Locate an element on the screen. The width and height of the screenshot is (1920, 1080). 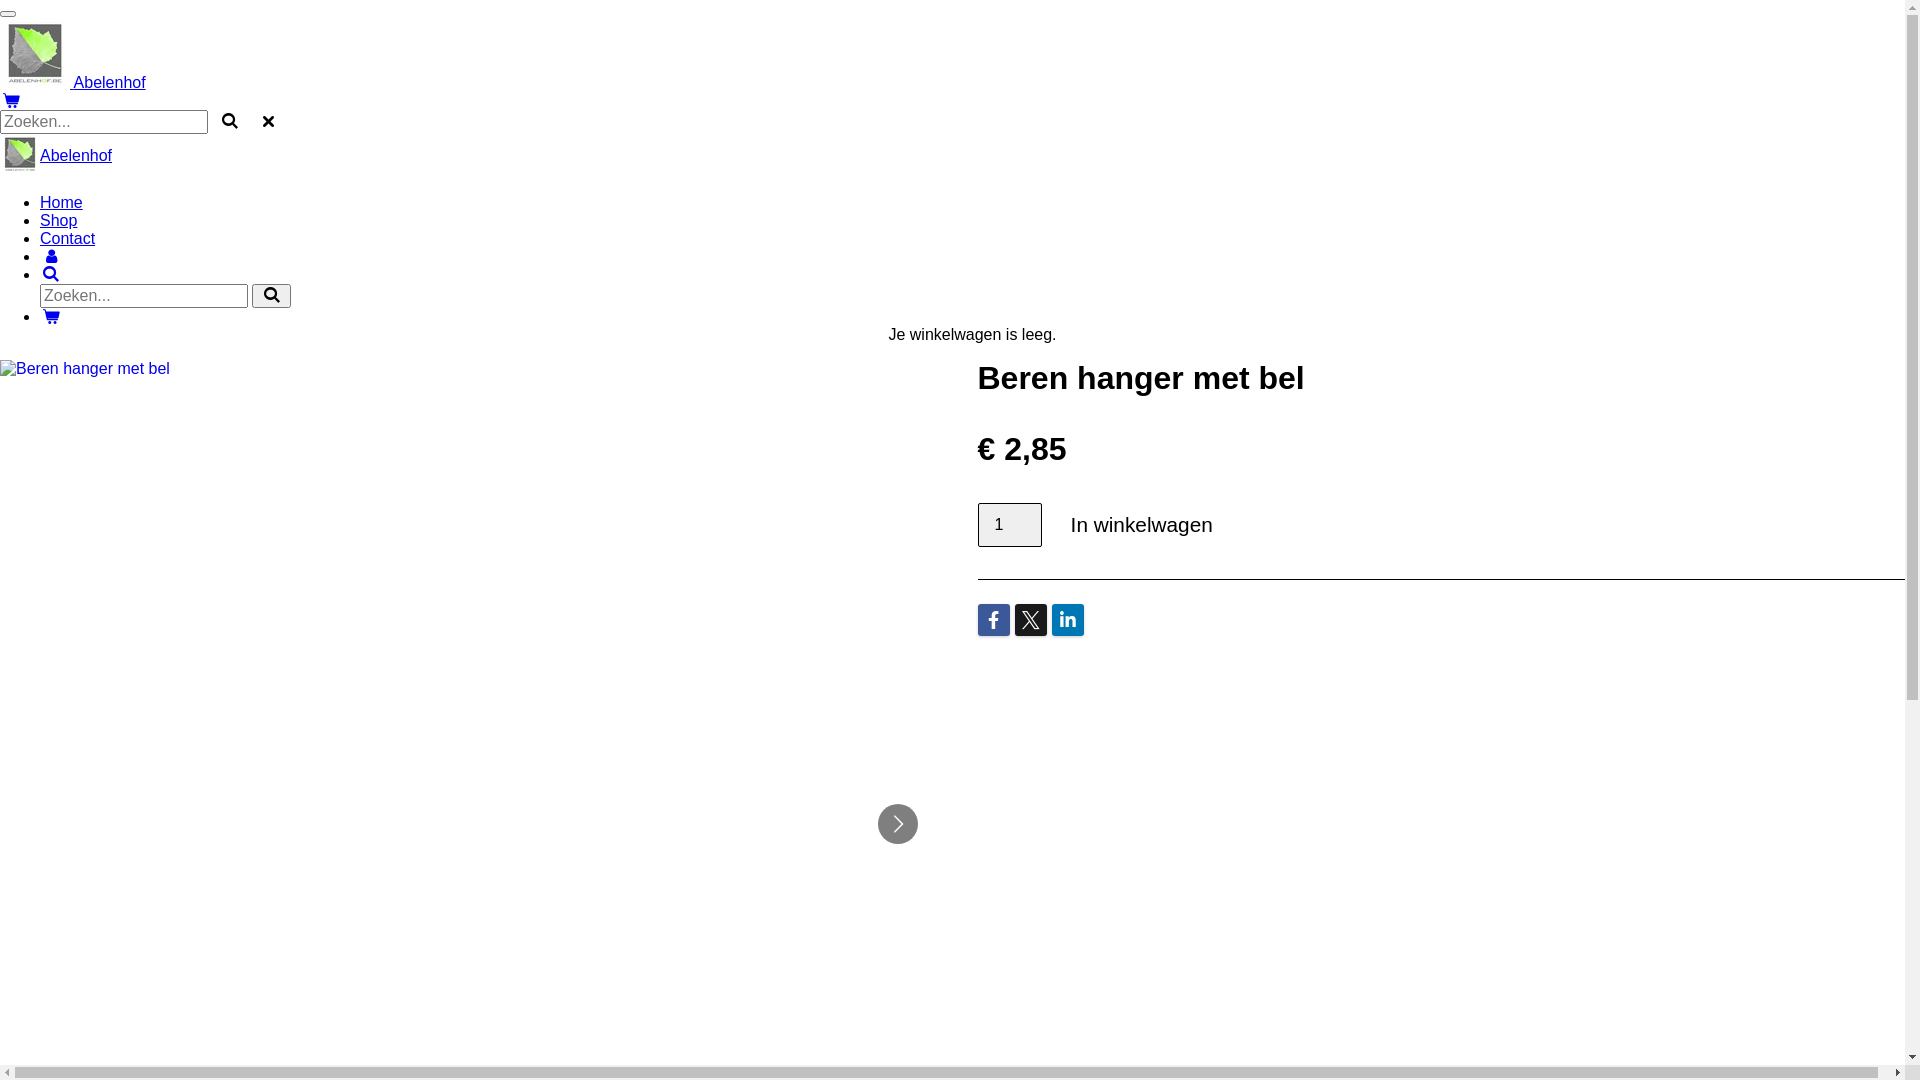
Abelenhof is located at coordinates (76, 156).